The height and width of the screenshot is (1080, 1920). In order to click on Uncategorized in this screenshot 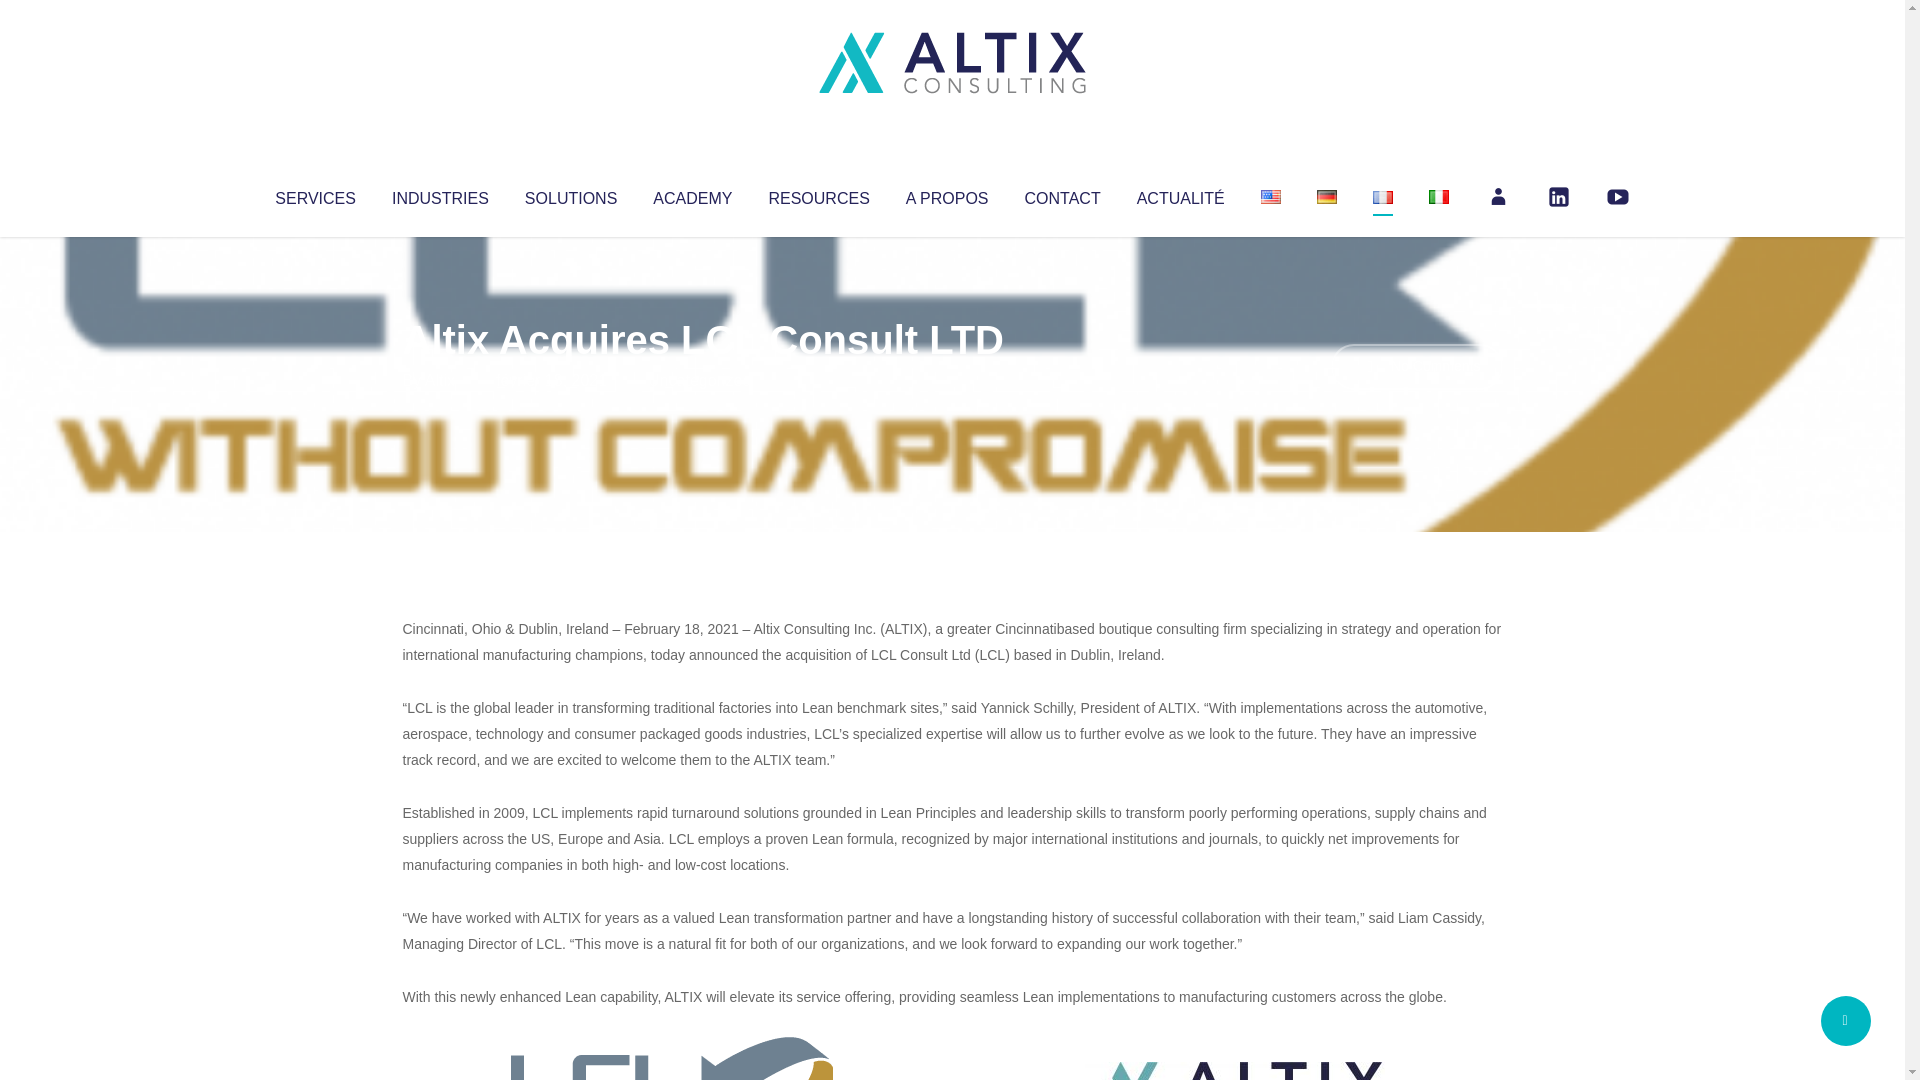, I will do `click(699, 380)`.